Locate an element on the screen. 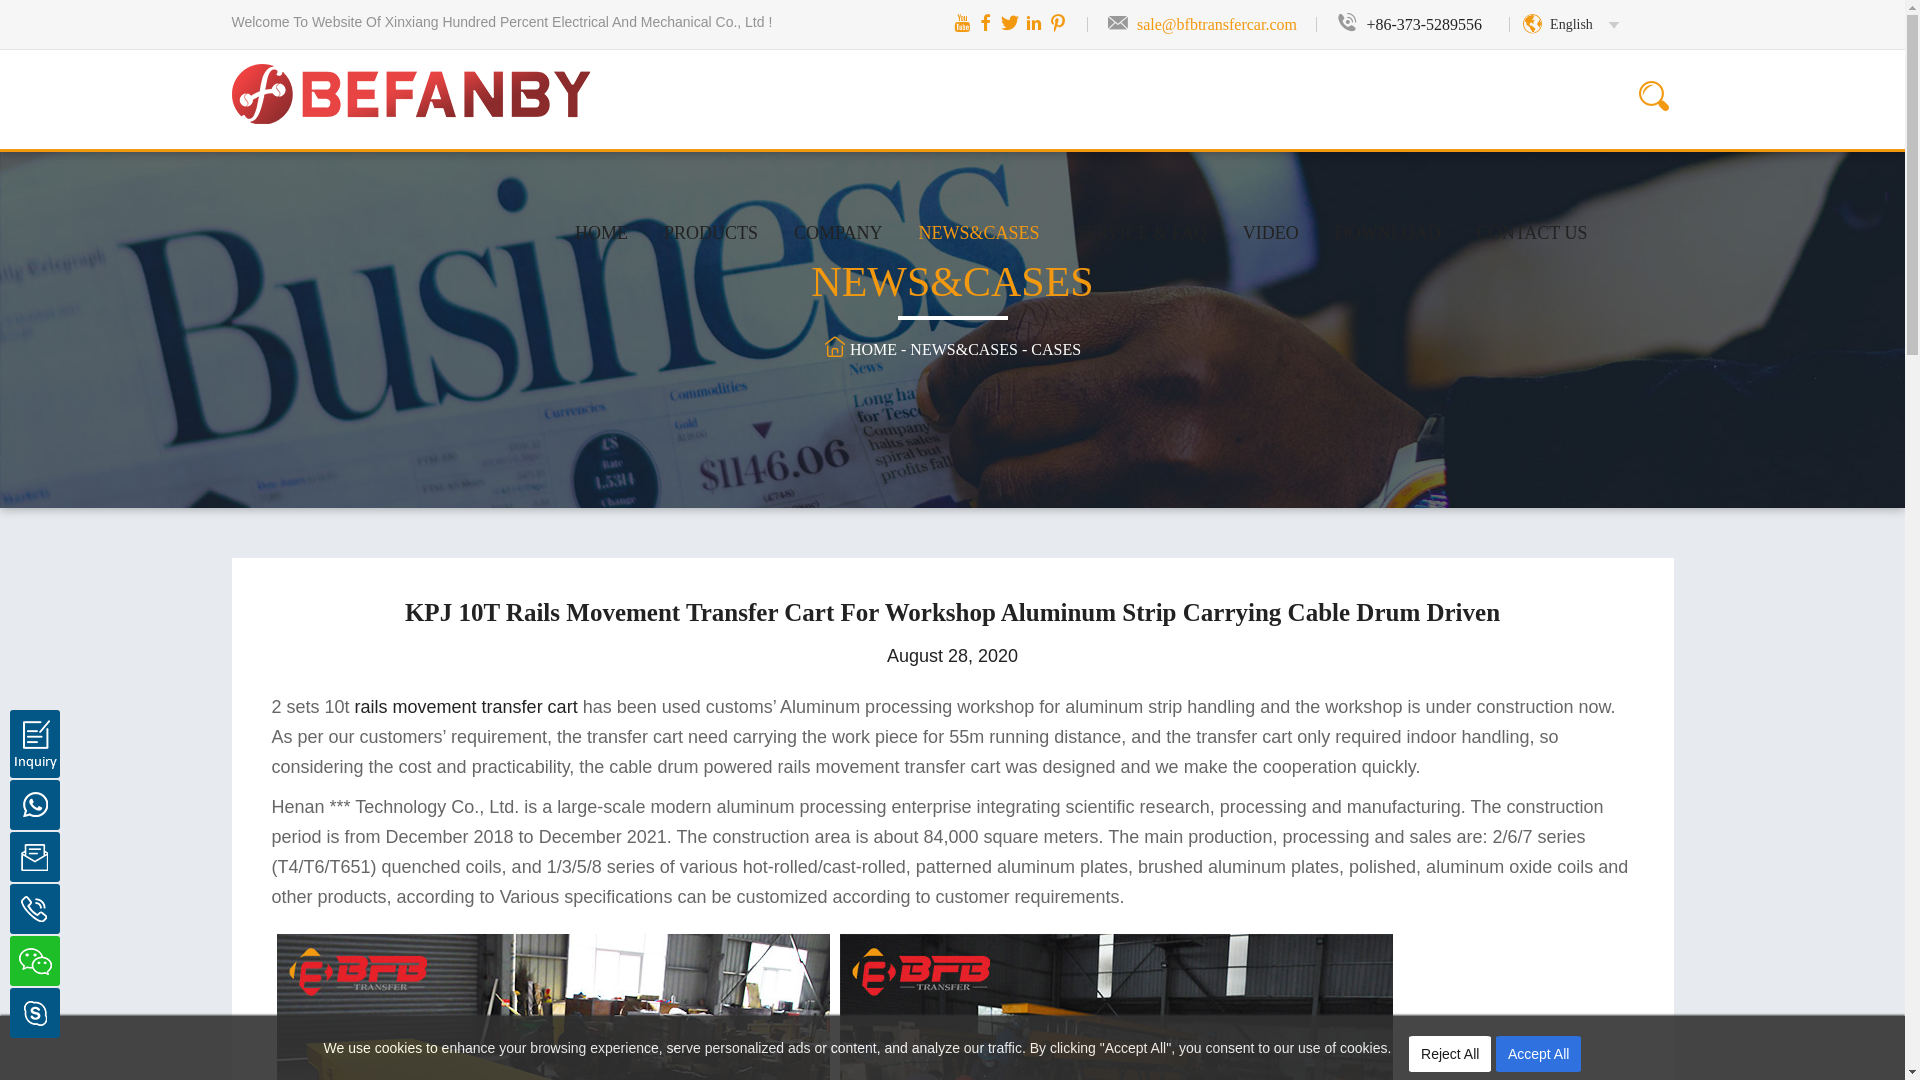 This screenshot has width=1920, height=1080. English is located at coordinates (1571, 24).